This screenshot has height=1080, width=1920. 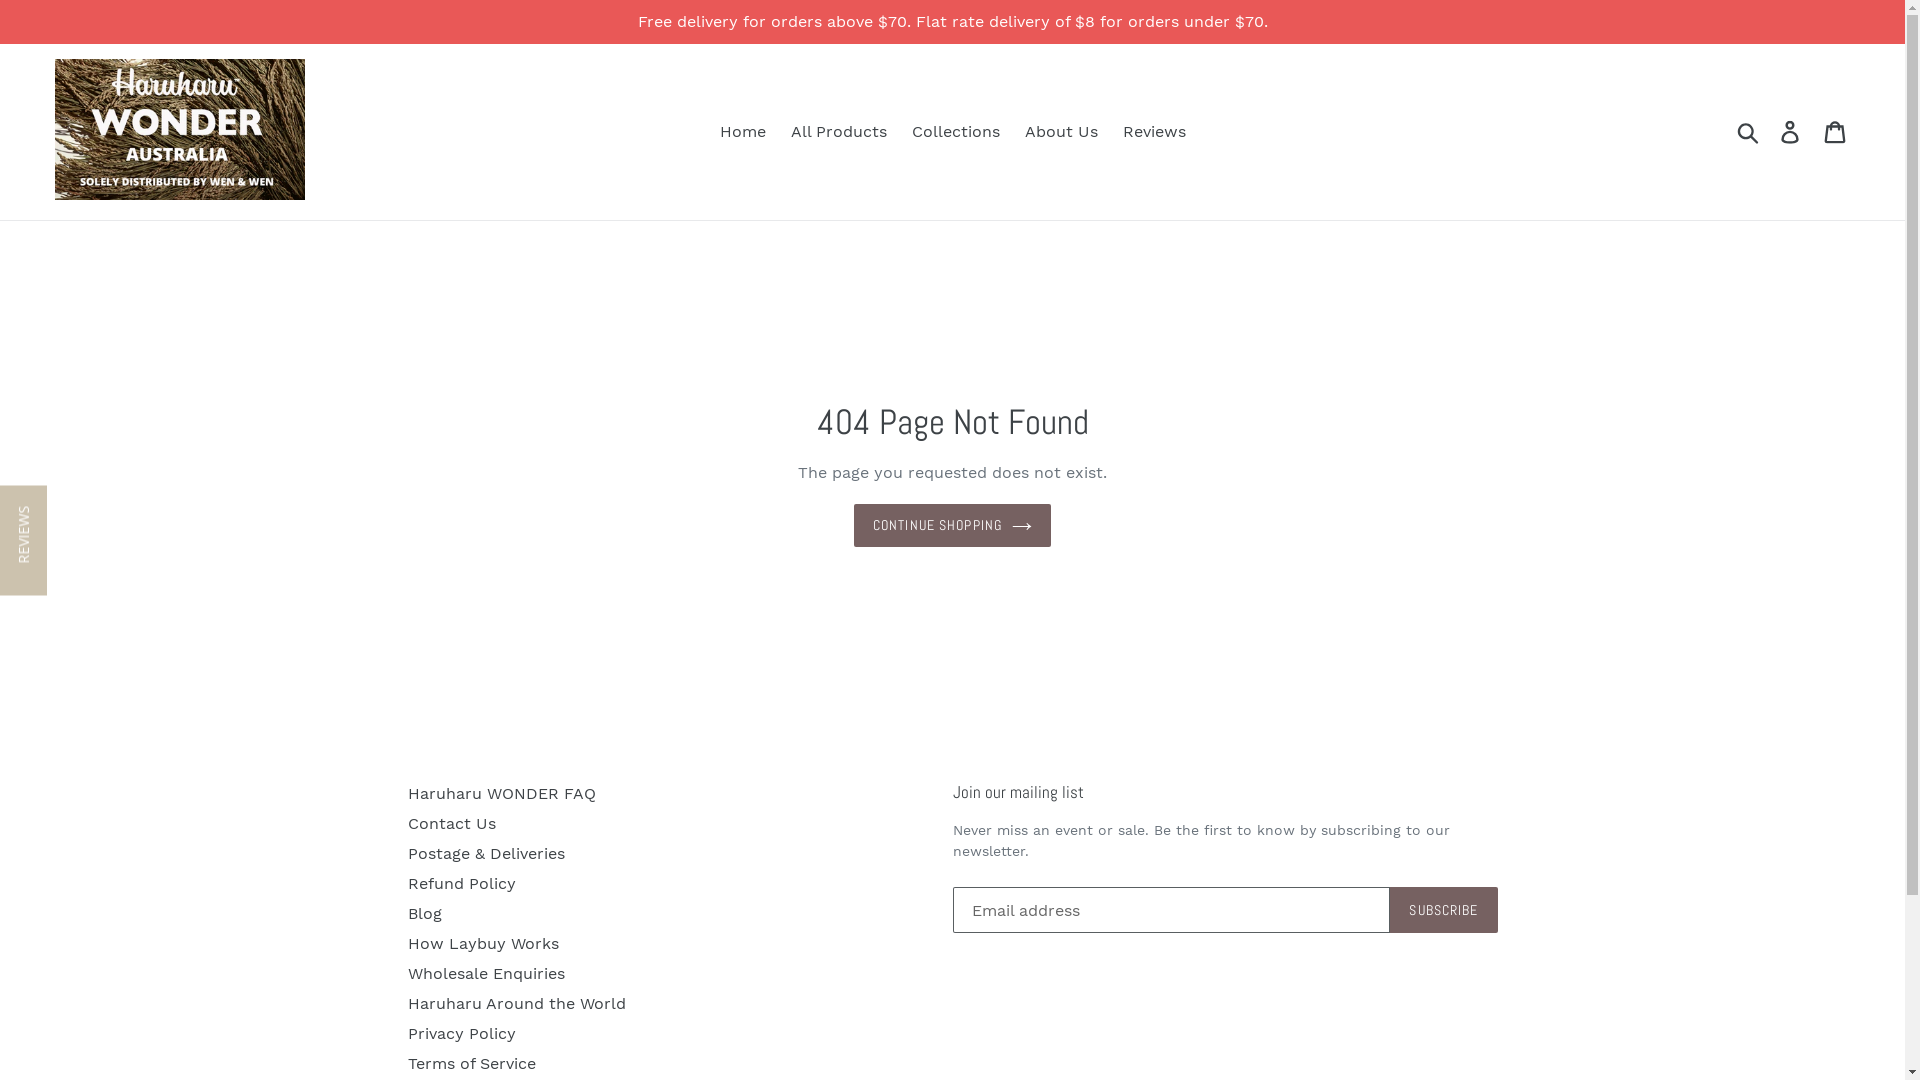 I want to click on Blog, so click(x=425, y=914).